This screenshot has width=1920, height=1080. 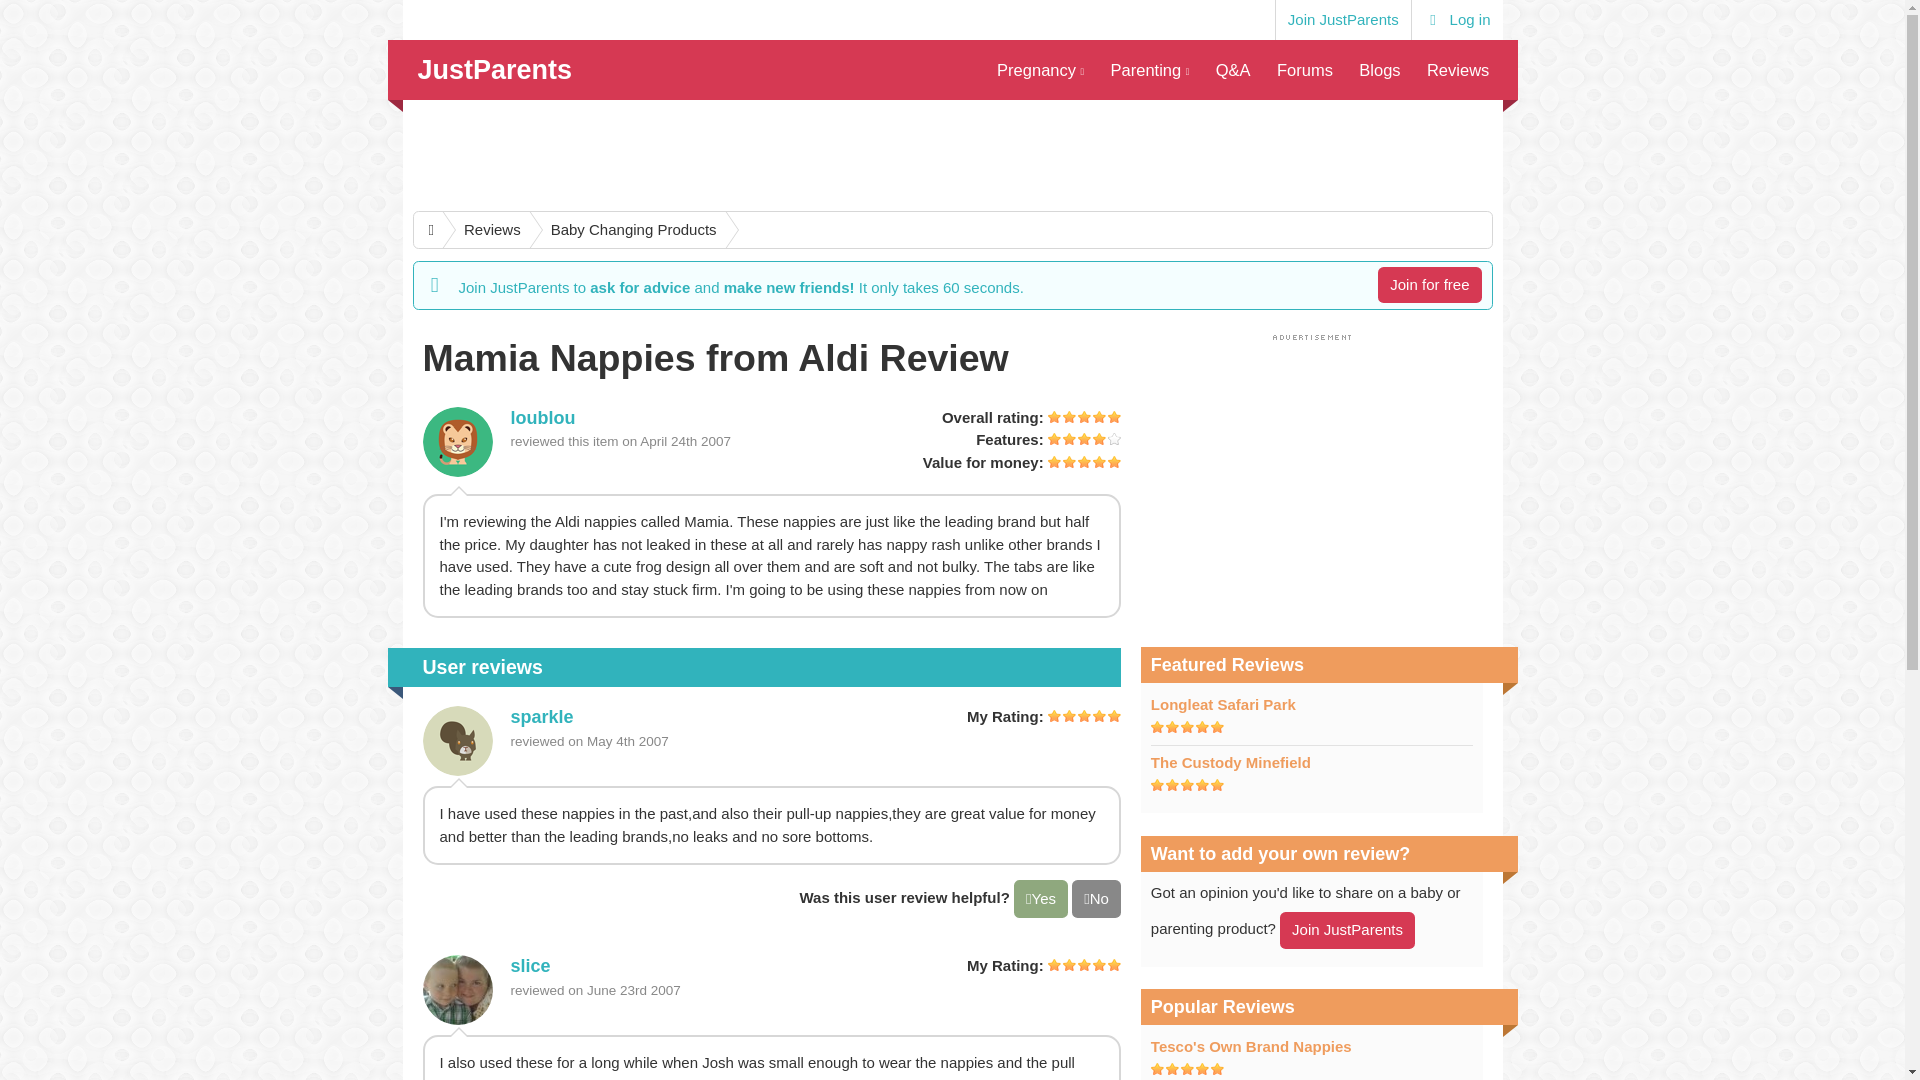 I want to click on loublou, so click(x=456, y=442).